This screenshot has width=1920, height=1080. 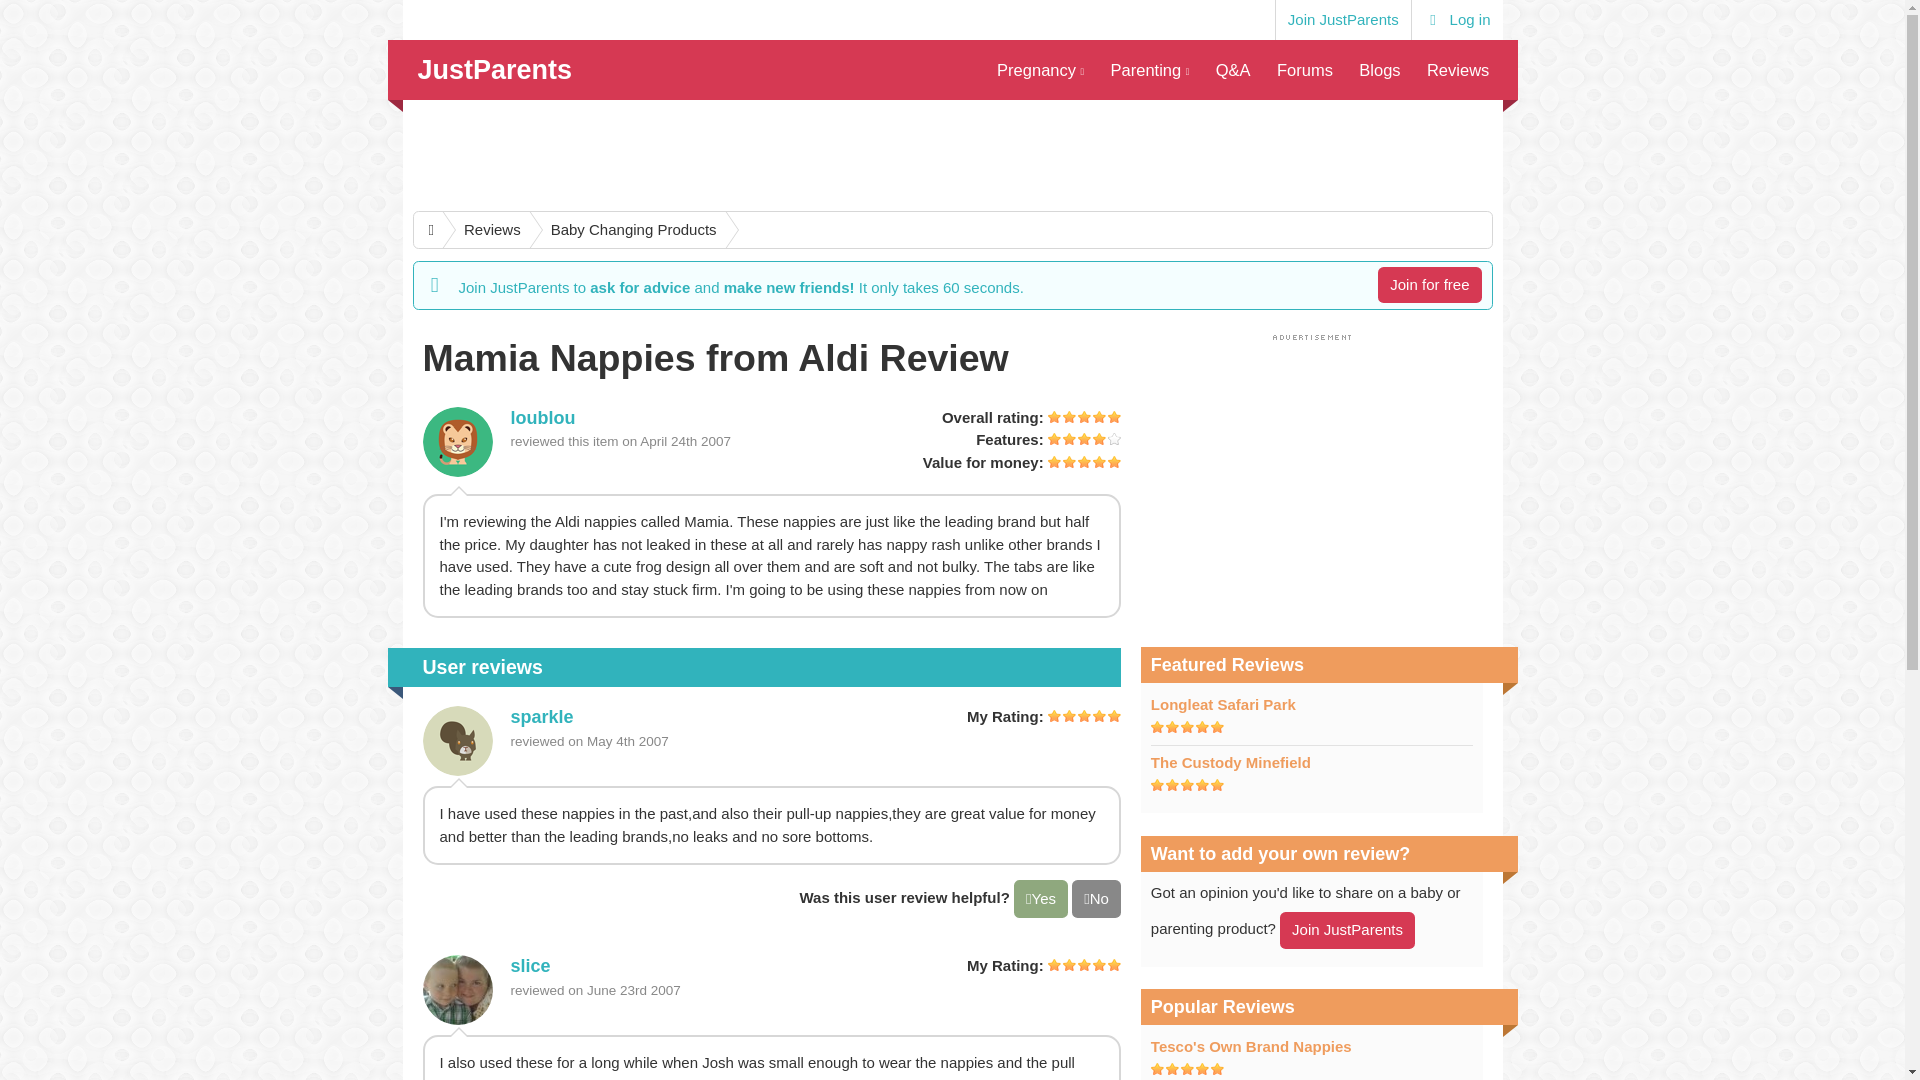 I want to click on loublou, so click(x=456, y=442).